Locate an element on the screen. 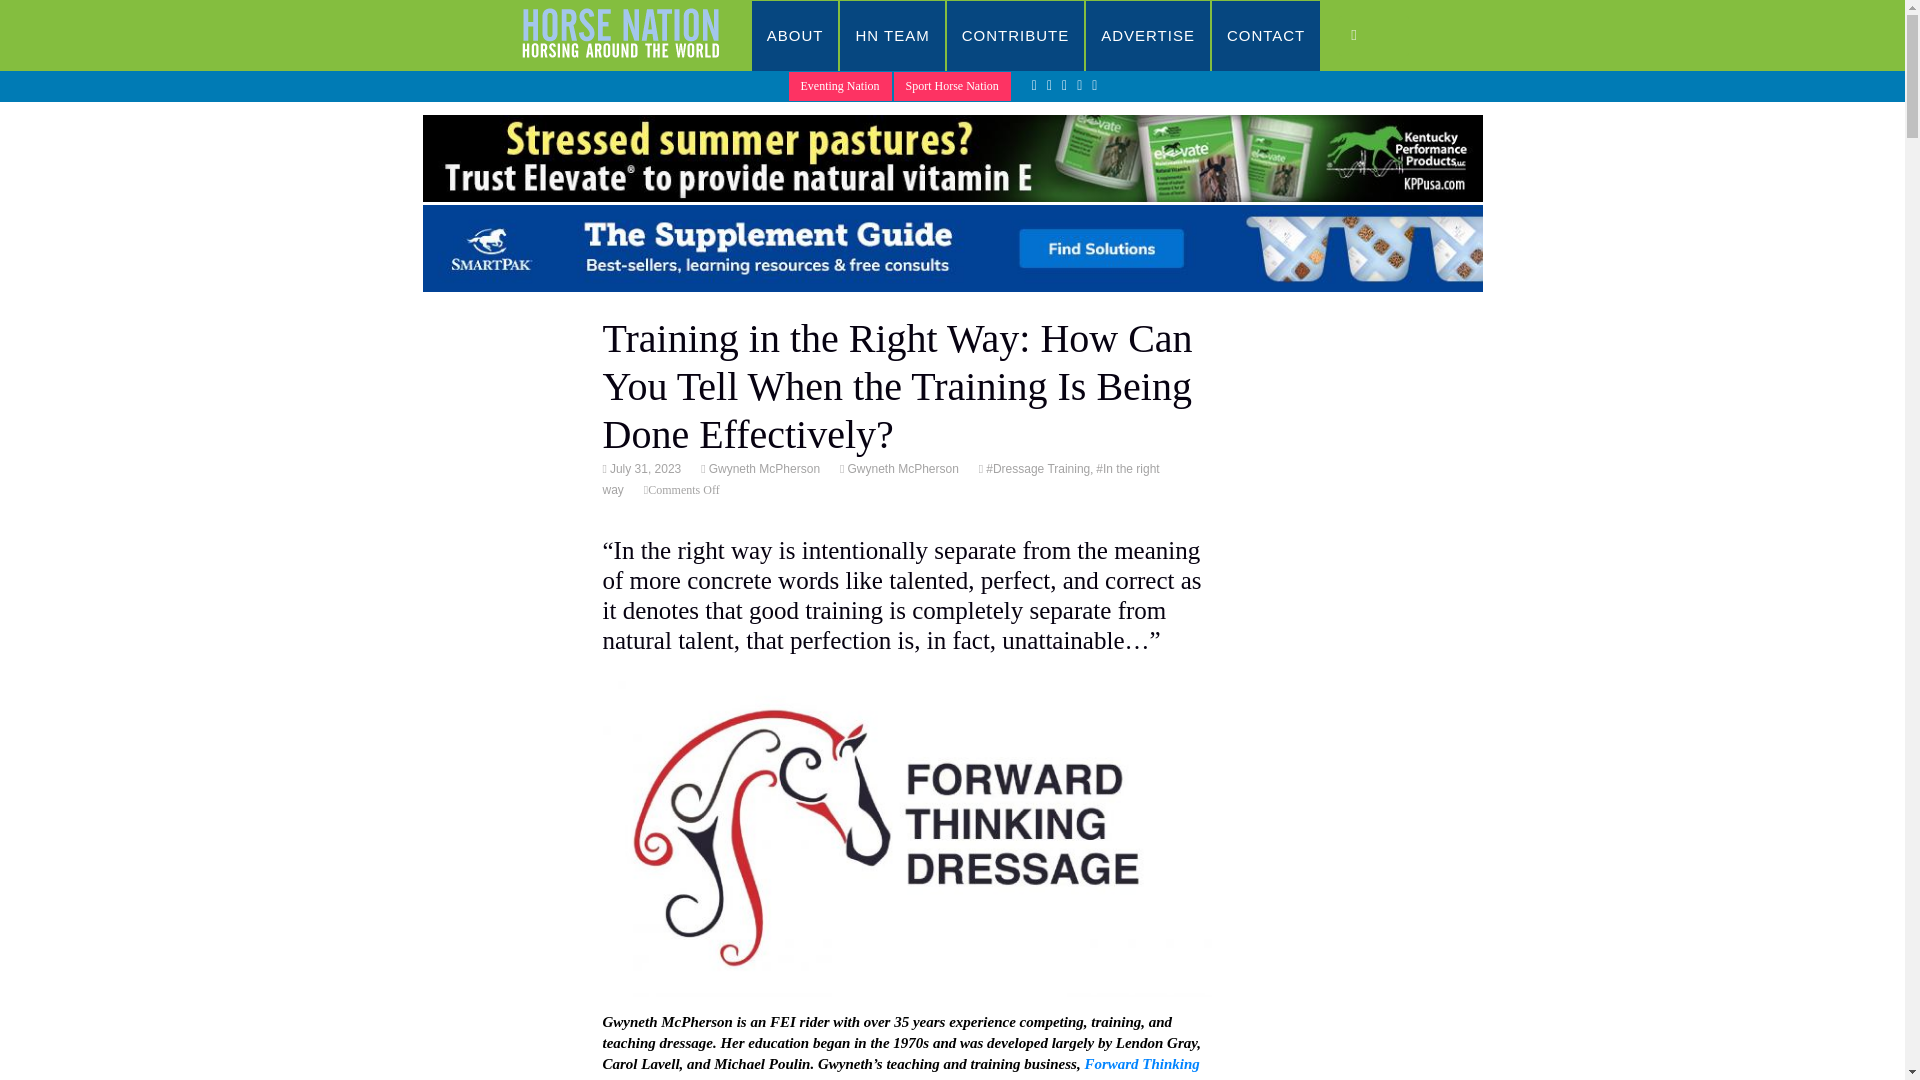 The width and height of the screenshot is (1920, 1080). Eventing Nation is located at coordinates (840, 86).